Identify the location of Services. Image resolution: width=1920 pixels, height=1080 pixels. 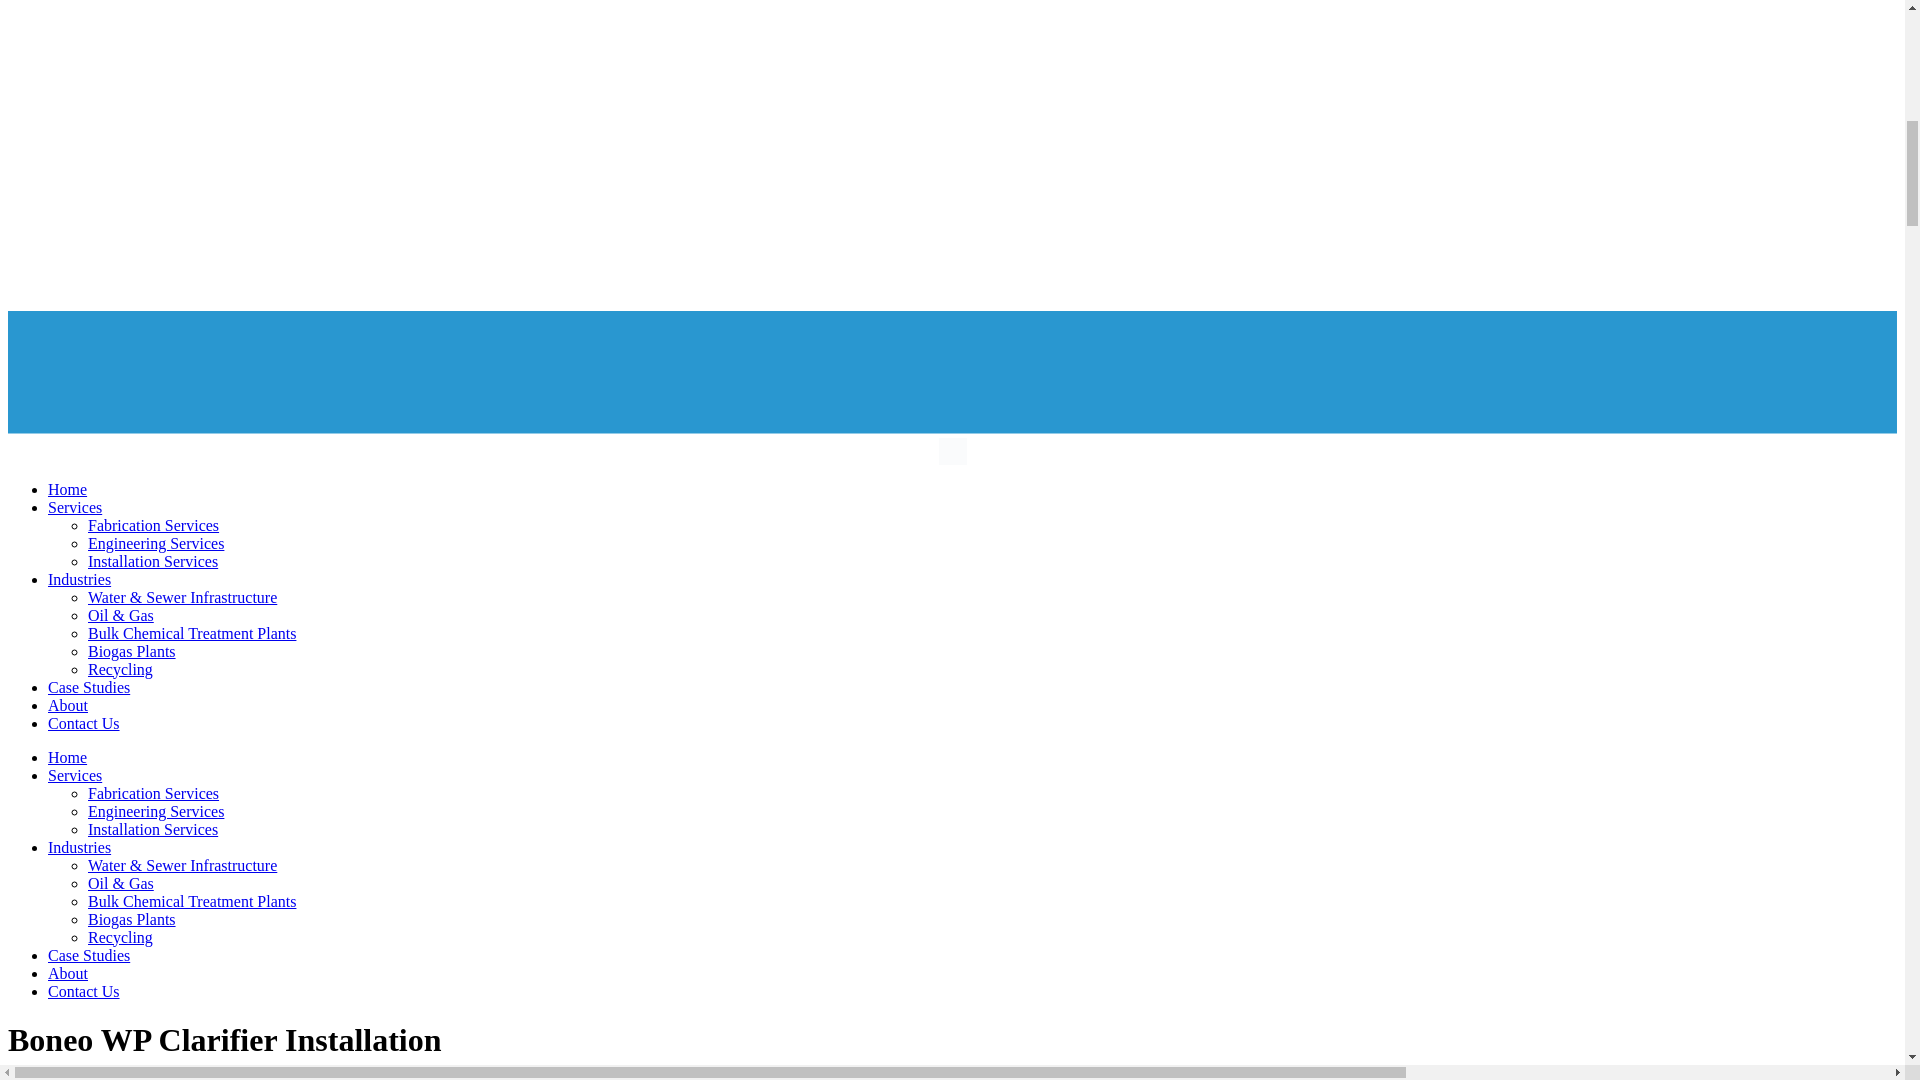
(74, 775).